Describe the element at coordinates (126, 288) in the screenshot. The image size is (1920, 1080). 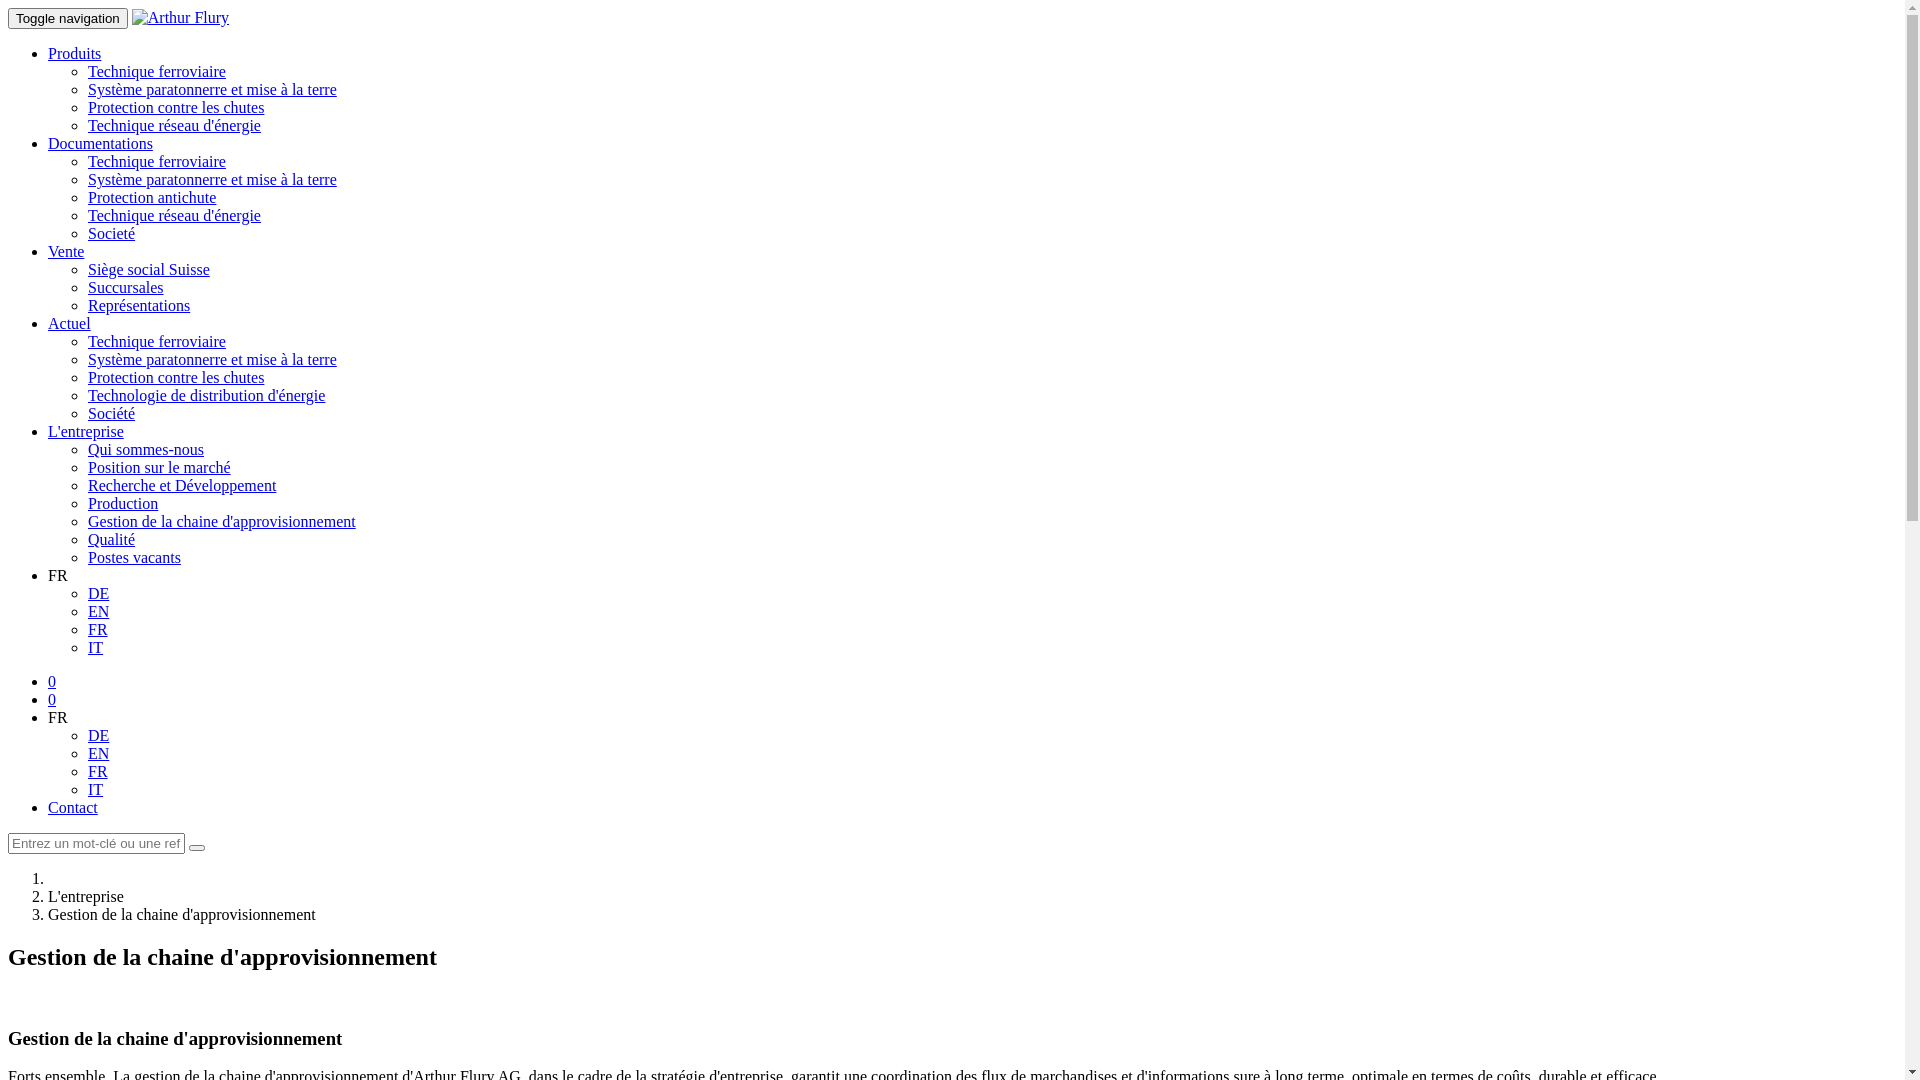
I see `Succursales` at that location.